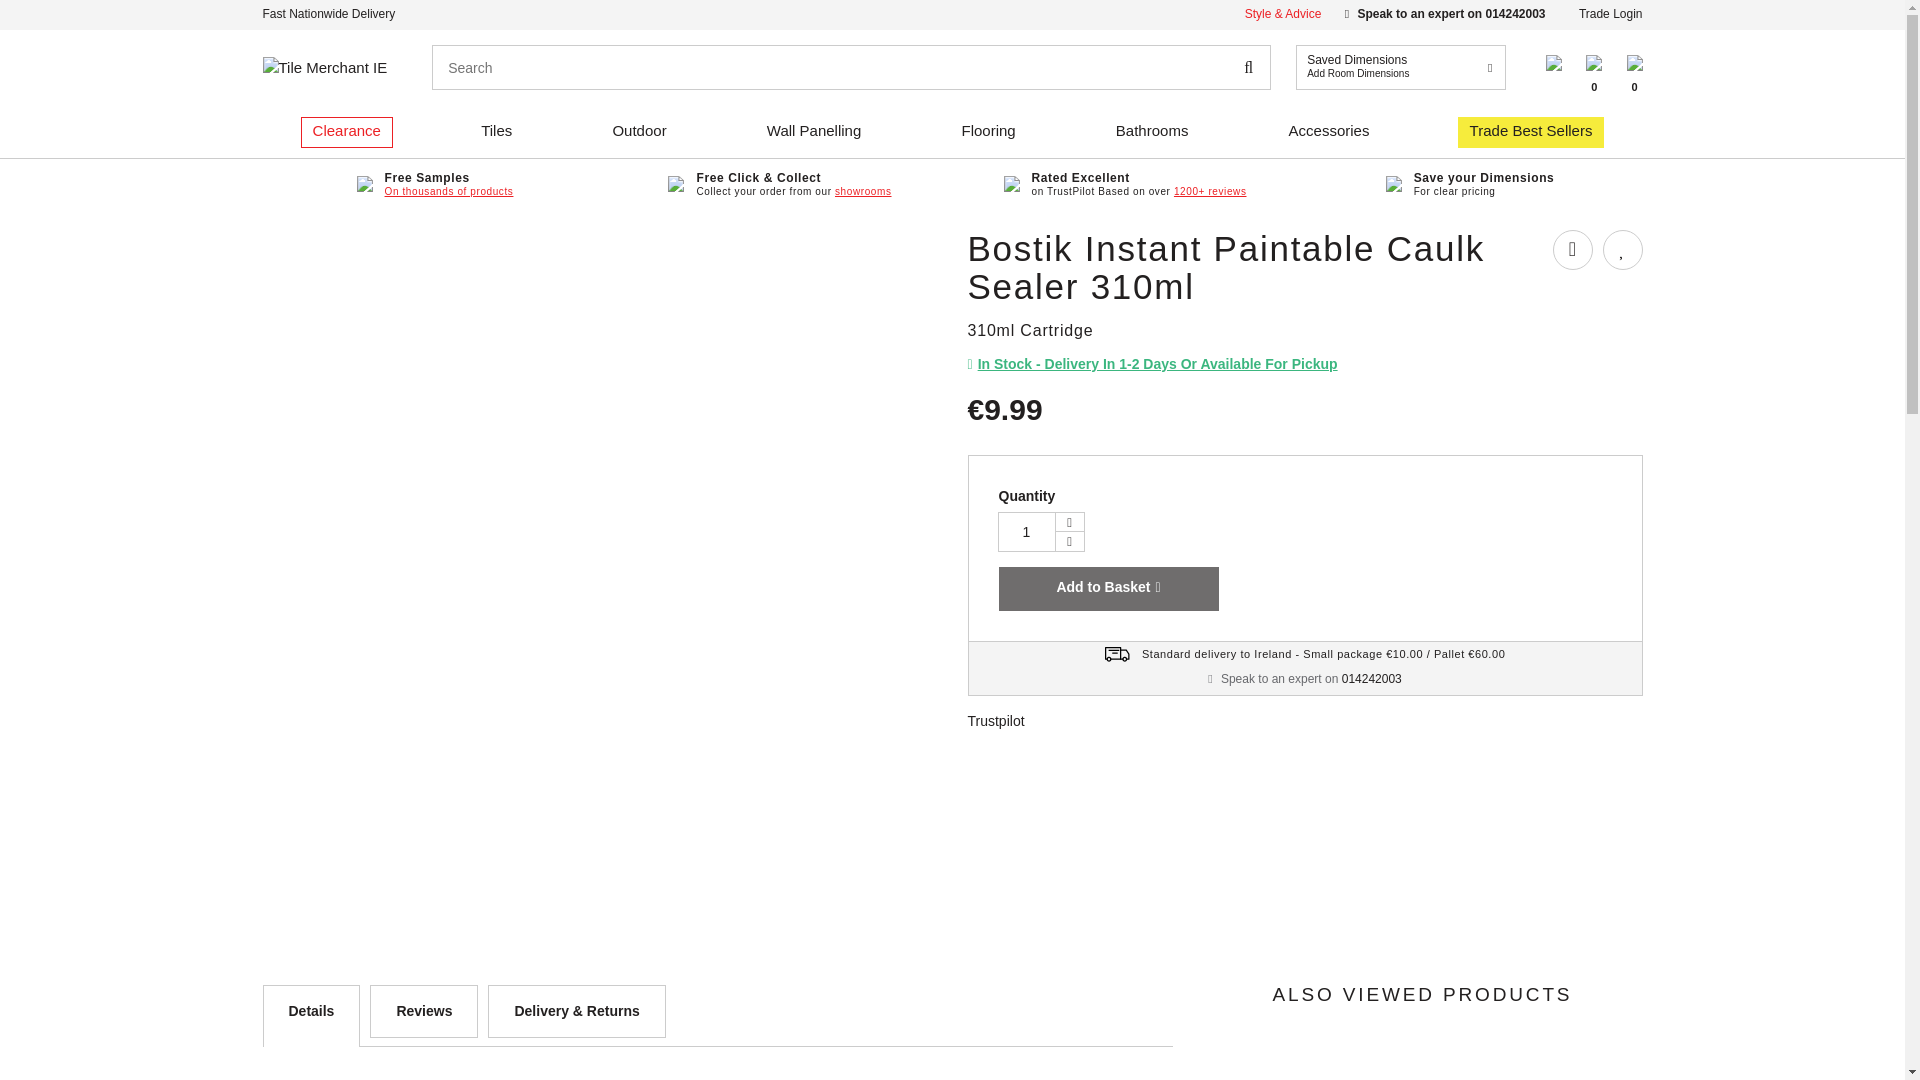 This screenshot has width=1920, height=1080. I want to click on Qty, so click(346, 130).